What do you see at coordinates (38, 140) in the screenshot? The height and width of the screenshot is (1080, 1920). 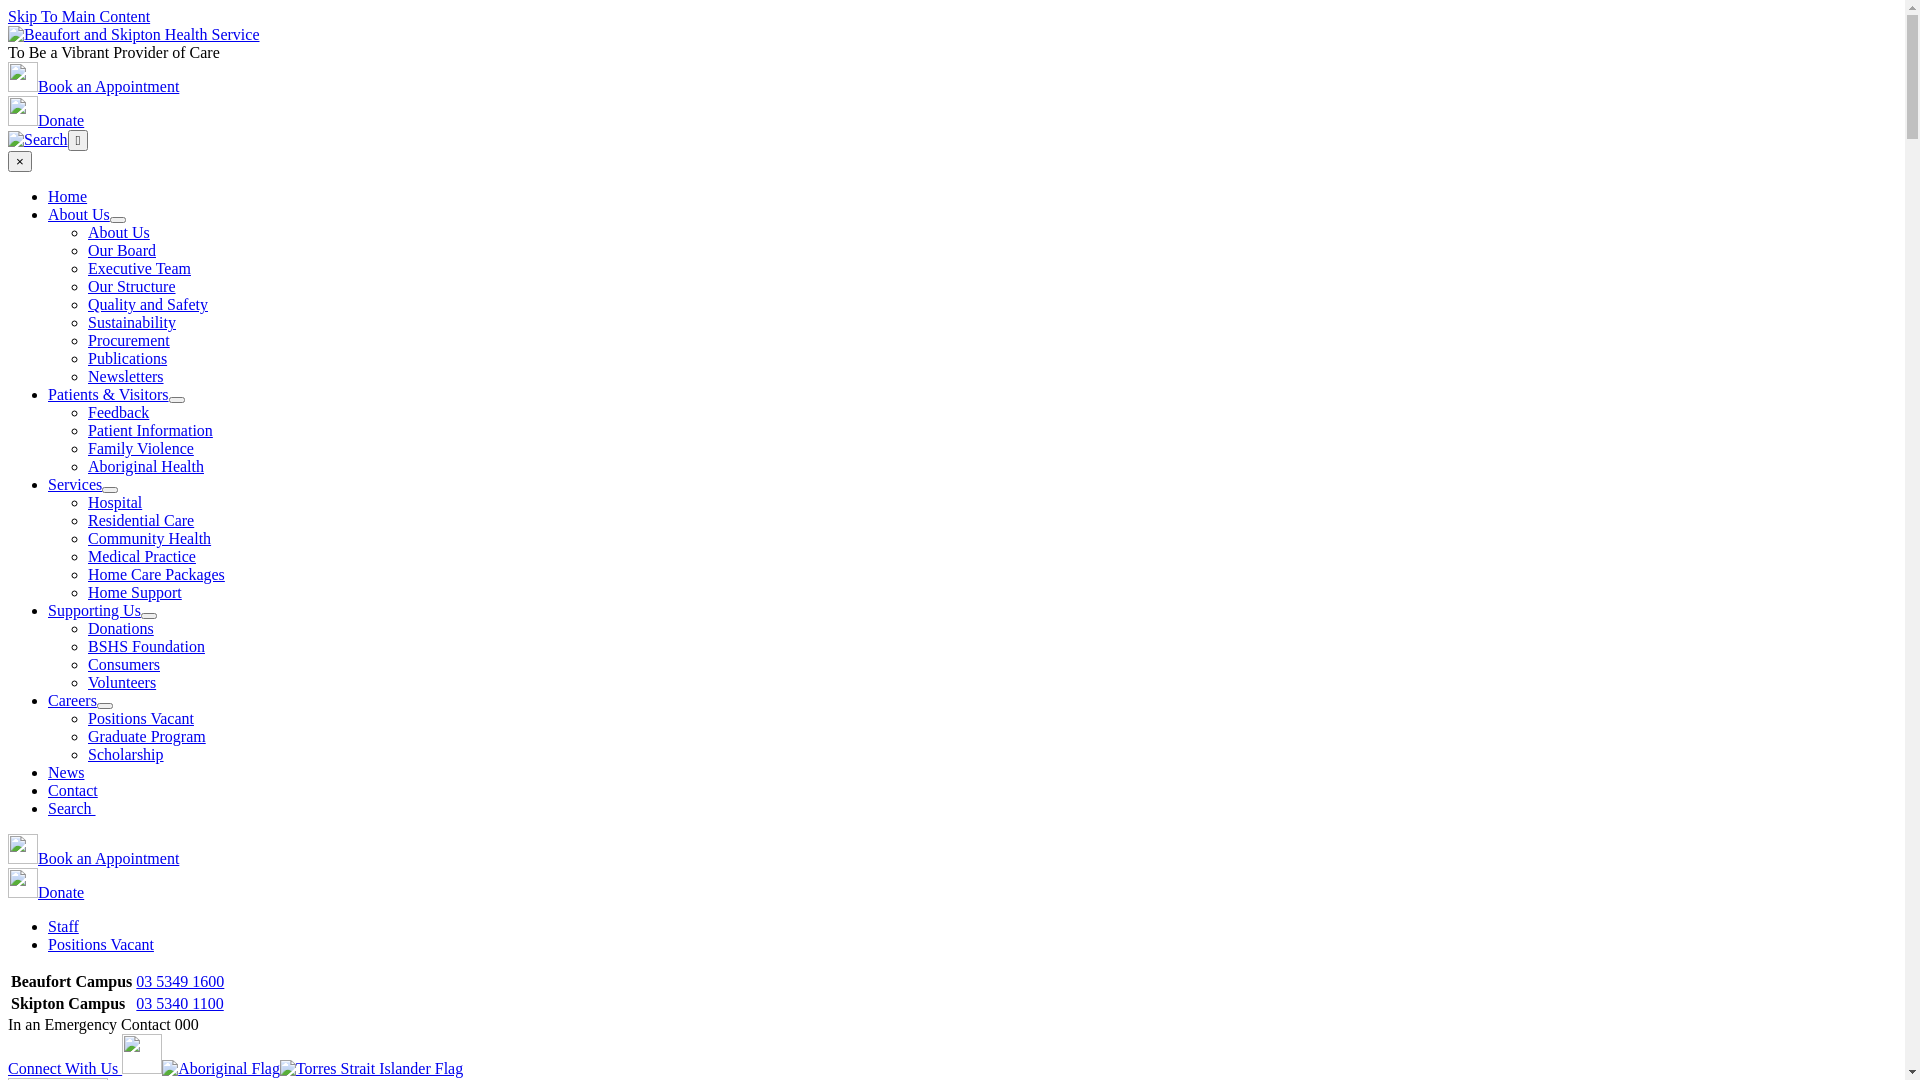 I see `Go To Search Page` at bounding box center [38, 140].